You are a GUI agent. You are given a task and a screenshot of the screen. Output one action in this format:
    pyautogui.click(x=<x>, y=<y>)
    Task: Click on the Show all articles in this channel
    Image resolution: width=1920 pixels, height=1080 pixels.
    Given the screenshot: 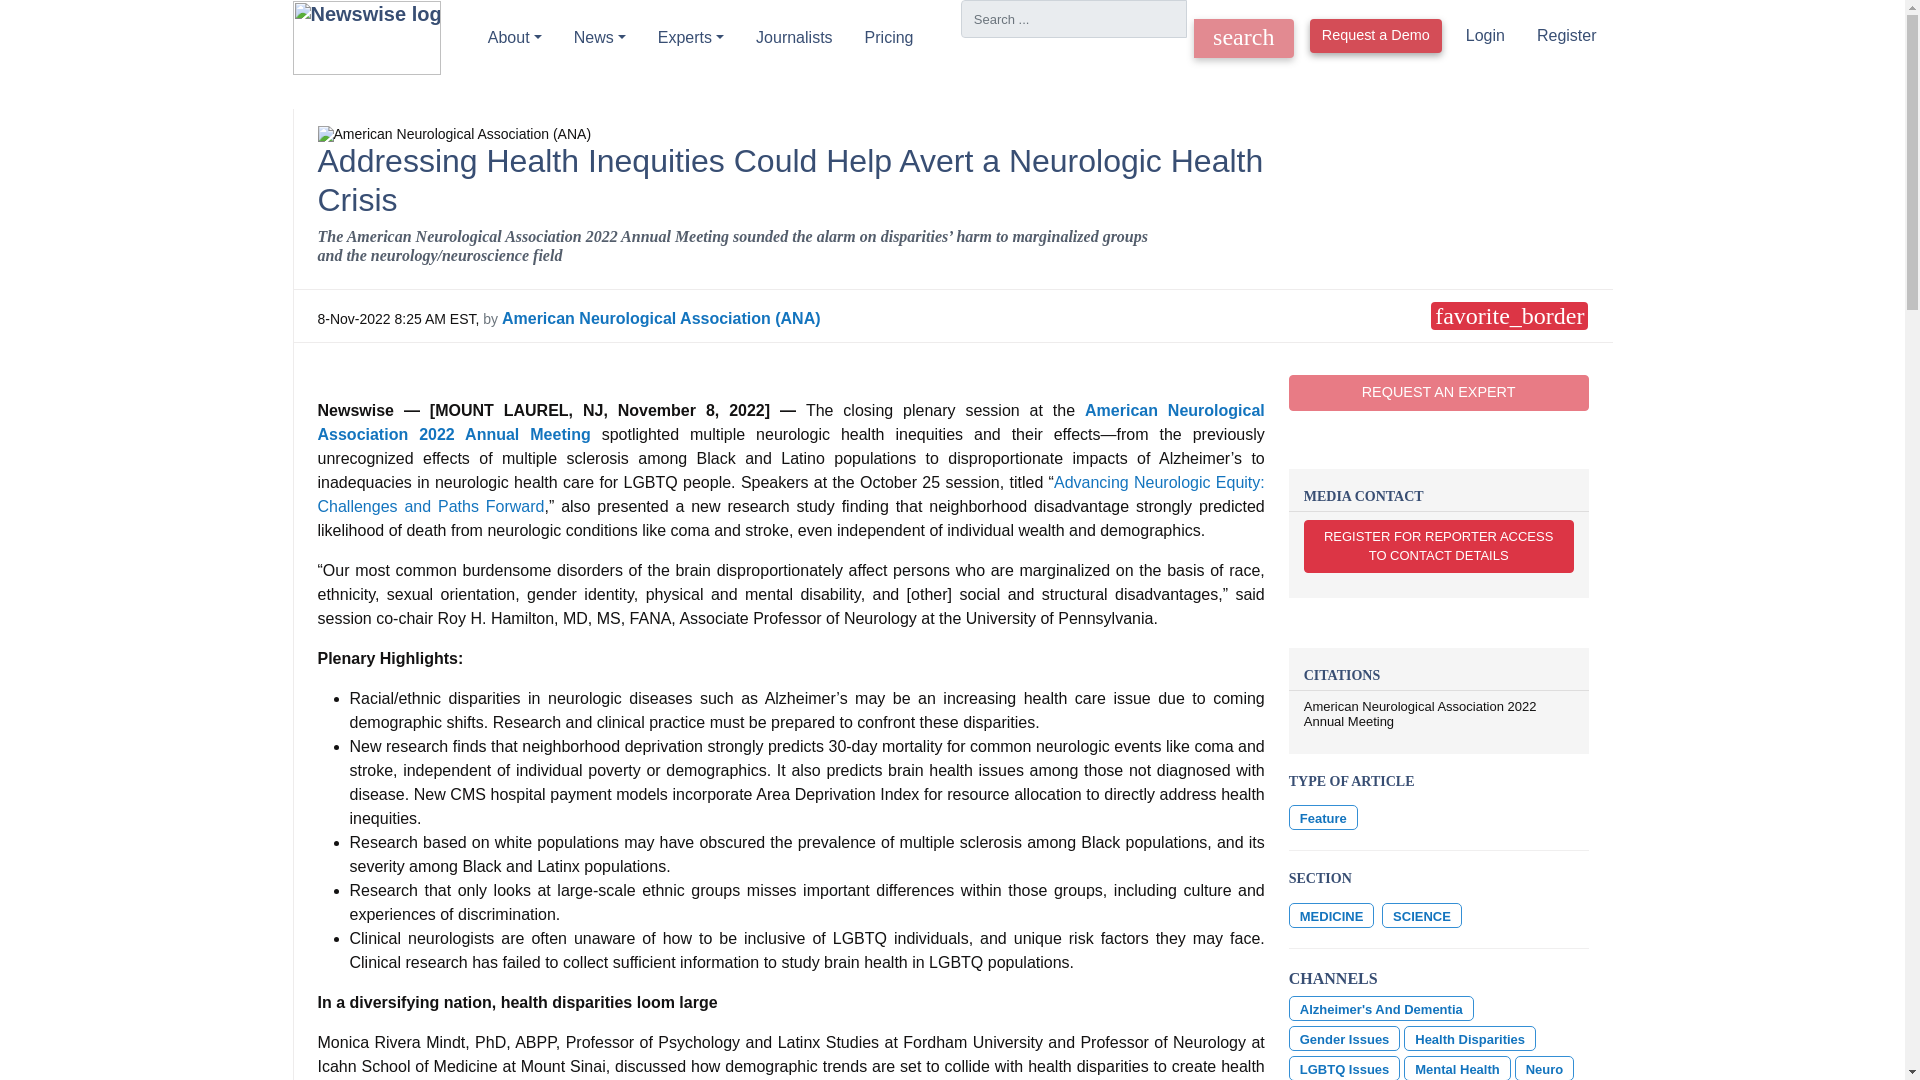 What is the action you would take?
    pyautogui.click(x=1344, y=1038)
    